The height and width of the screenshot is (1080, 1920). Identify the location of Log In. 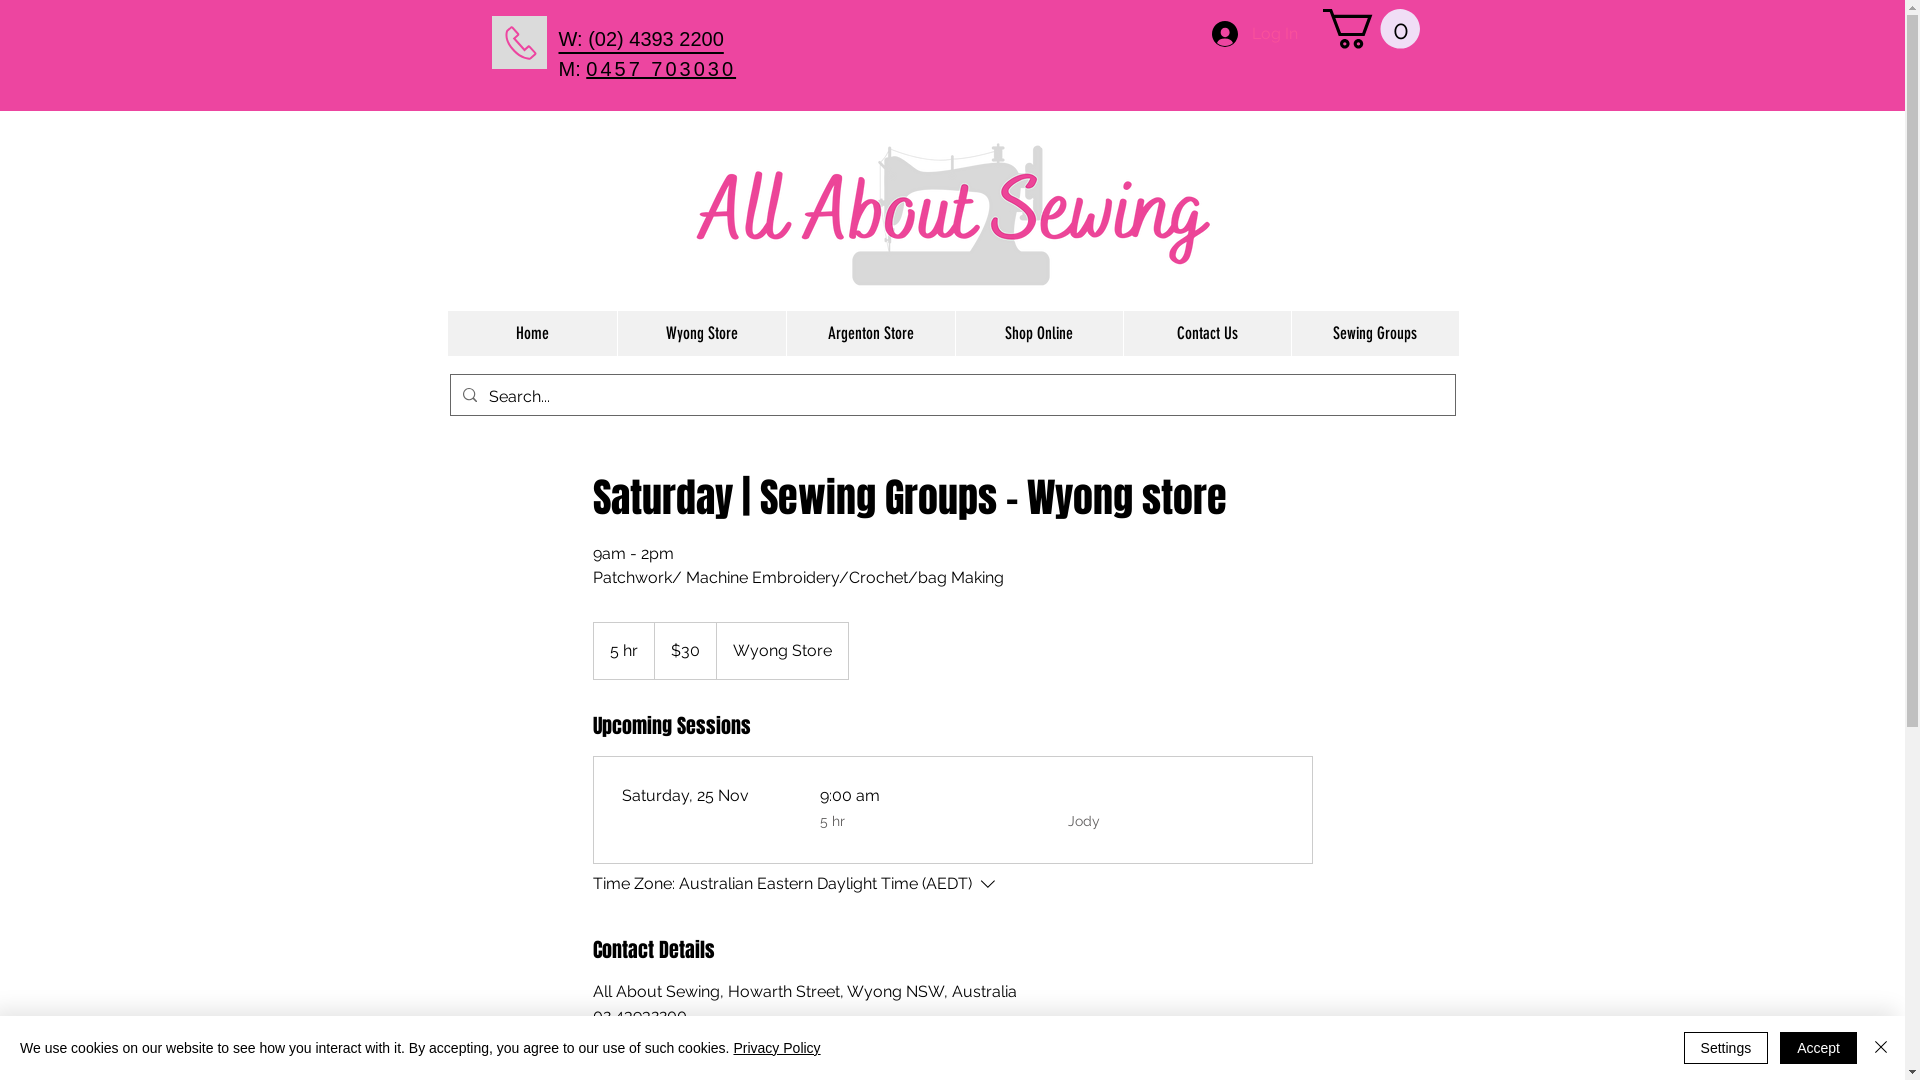
(1255, 34).